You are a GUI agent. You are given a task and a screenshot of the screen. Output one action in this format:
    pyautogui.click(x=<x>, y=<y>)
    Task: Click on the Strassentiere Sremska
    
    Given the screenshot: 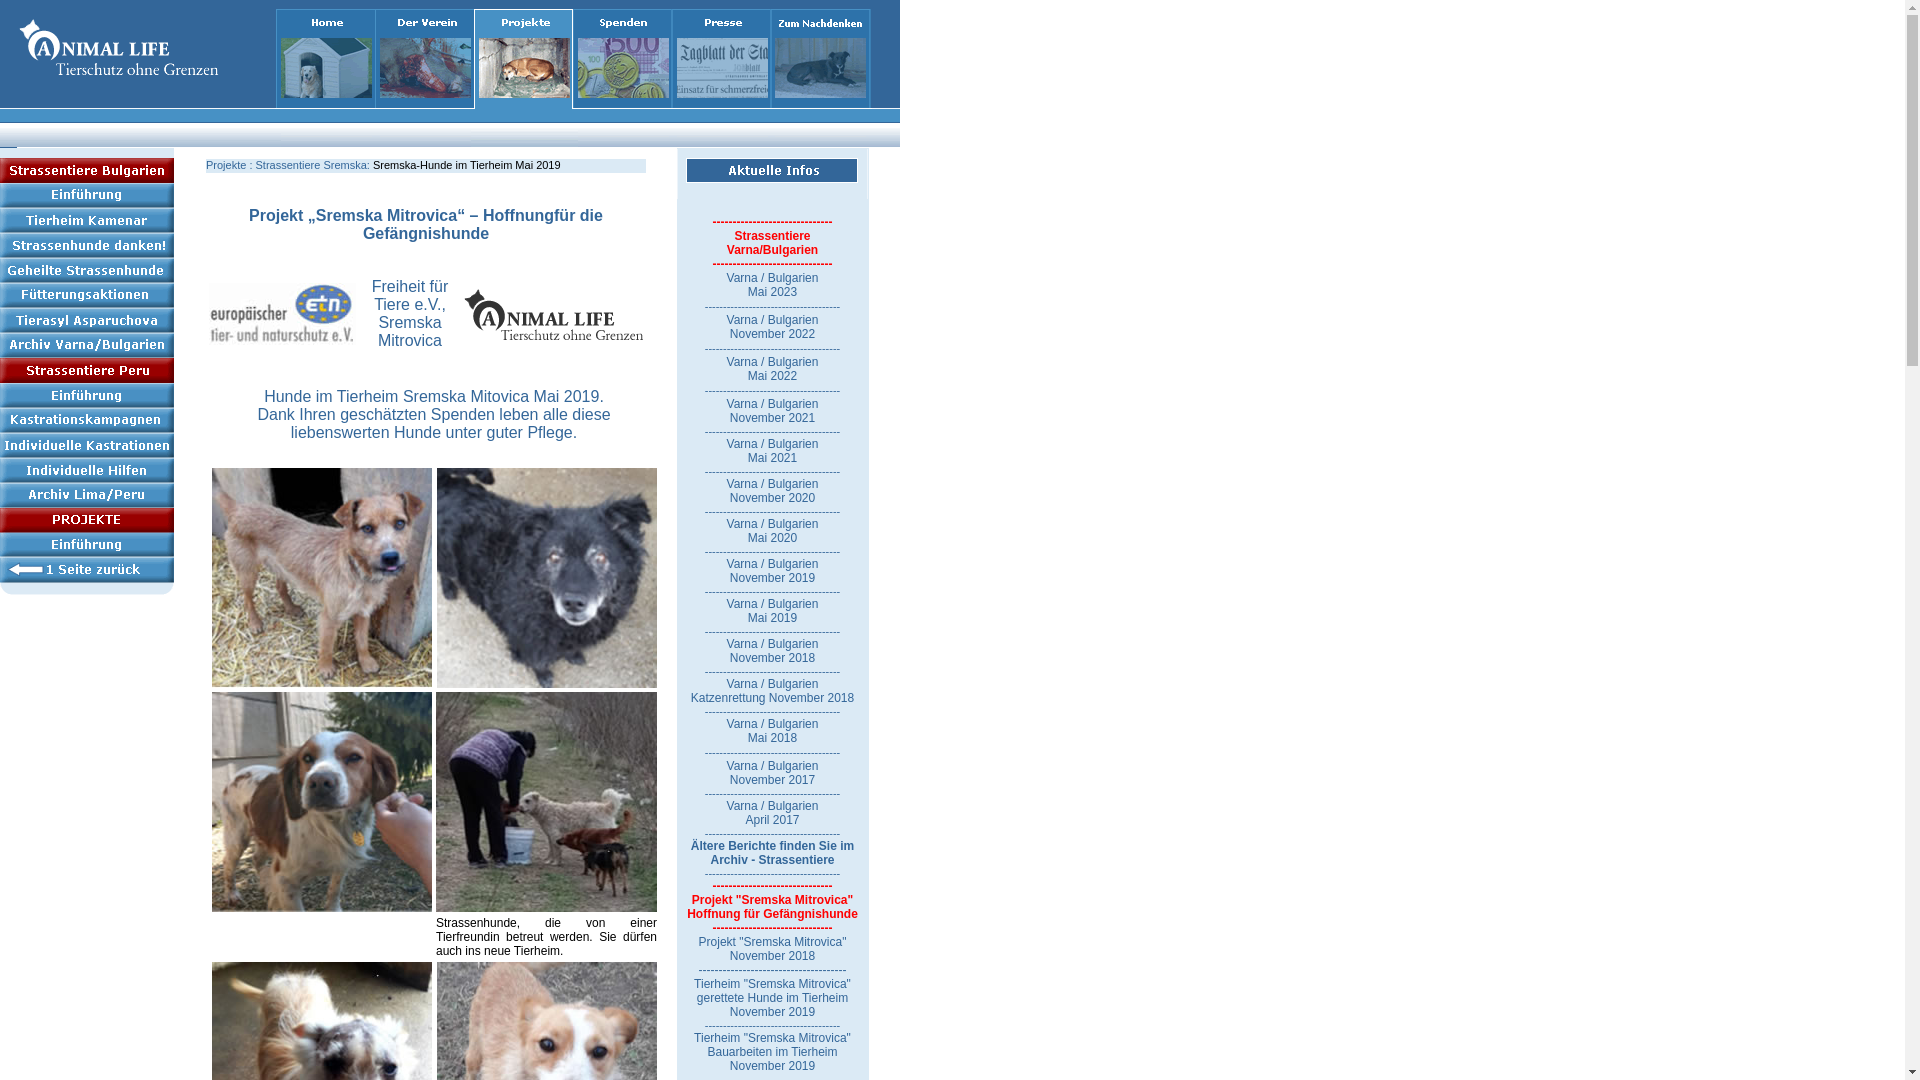 What is the action you would take?
    pyautogui.click(x=312, y=165)
    